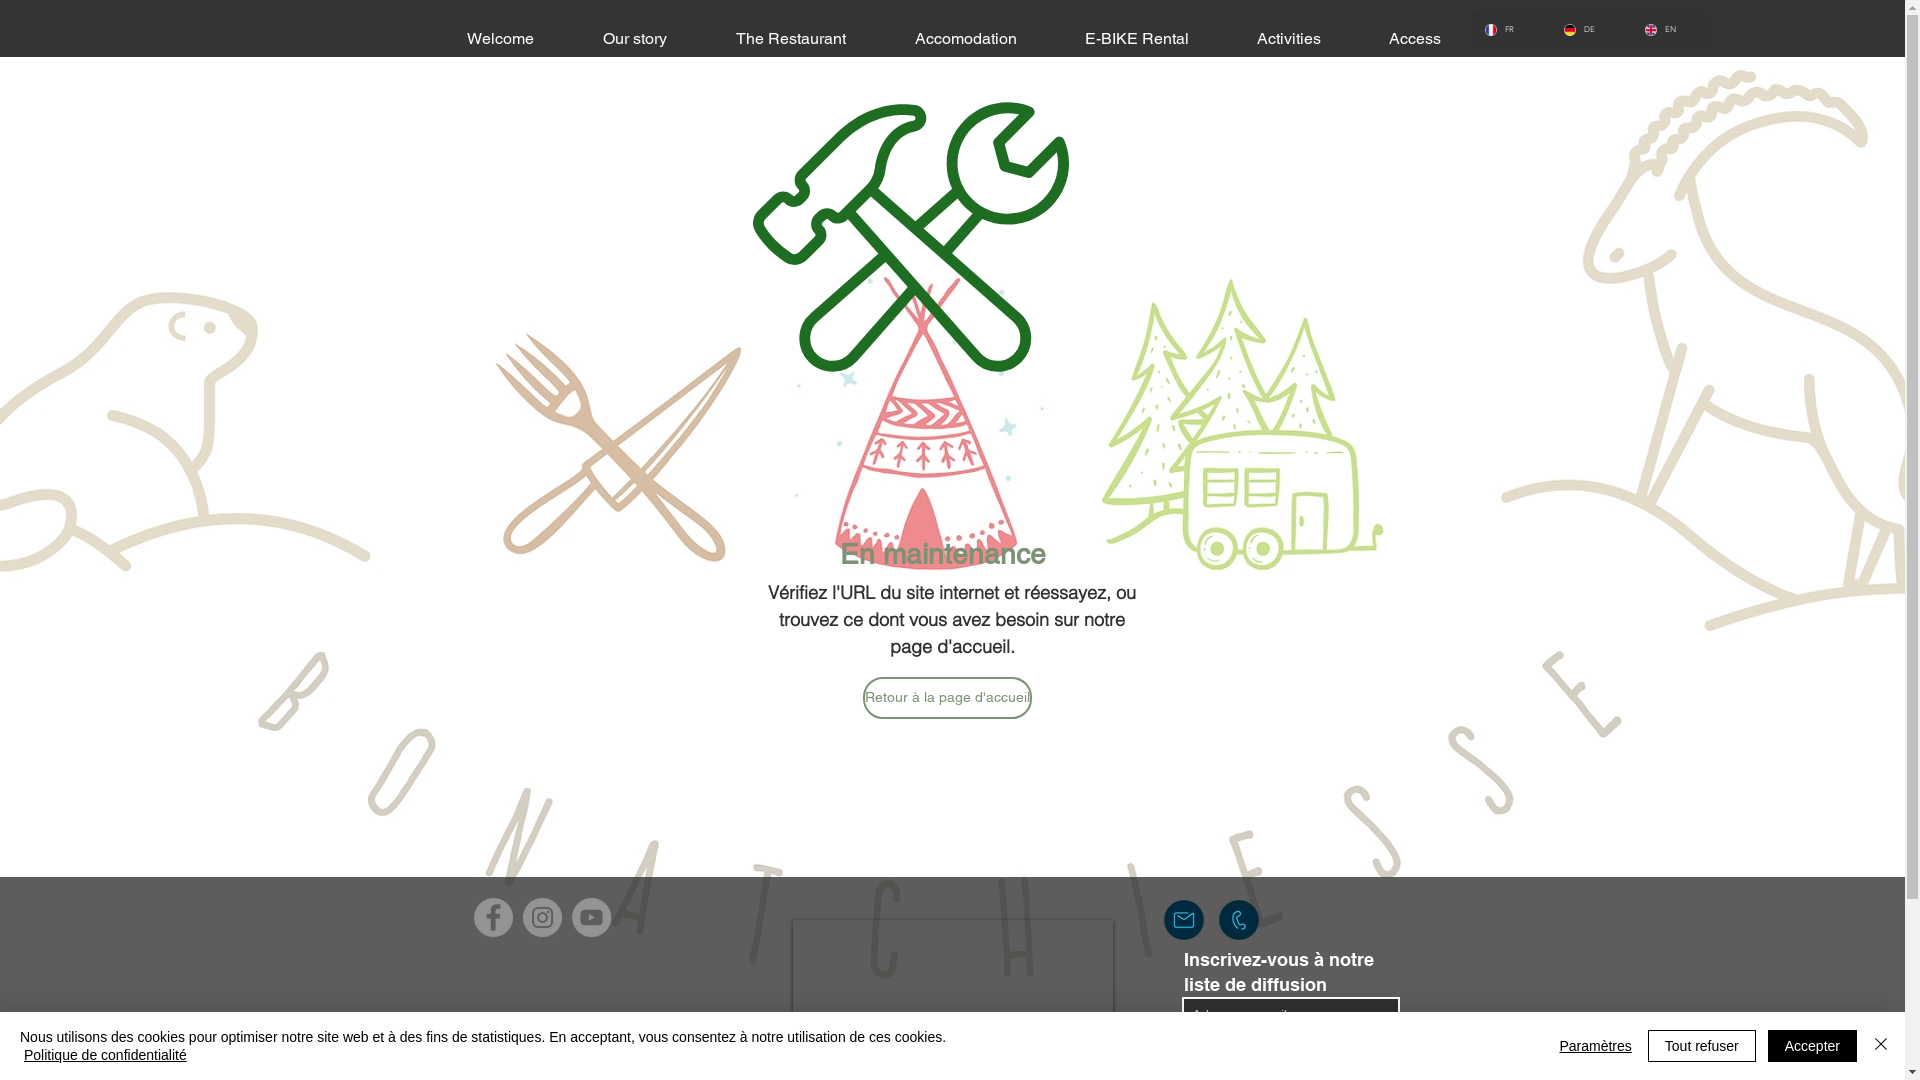 This screenshot has width=1920, height=1080. I want to click on EN, so click(1670, 30).